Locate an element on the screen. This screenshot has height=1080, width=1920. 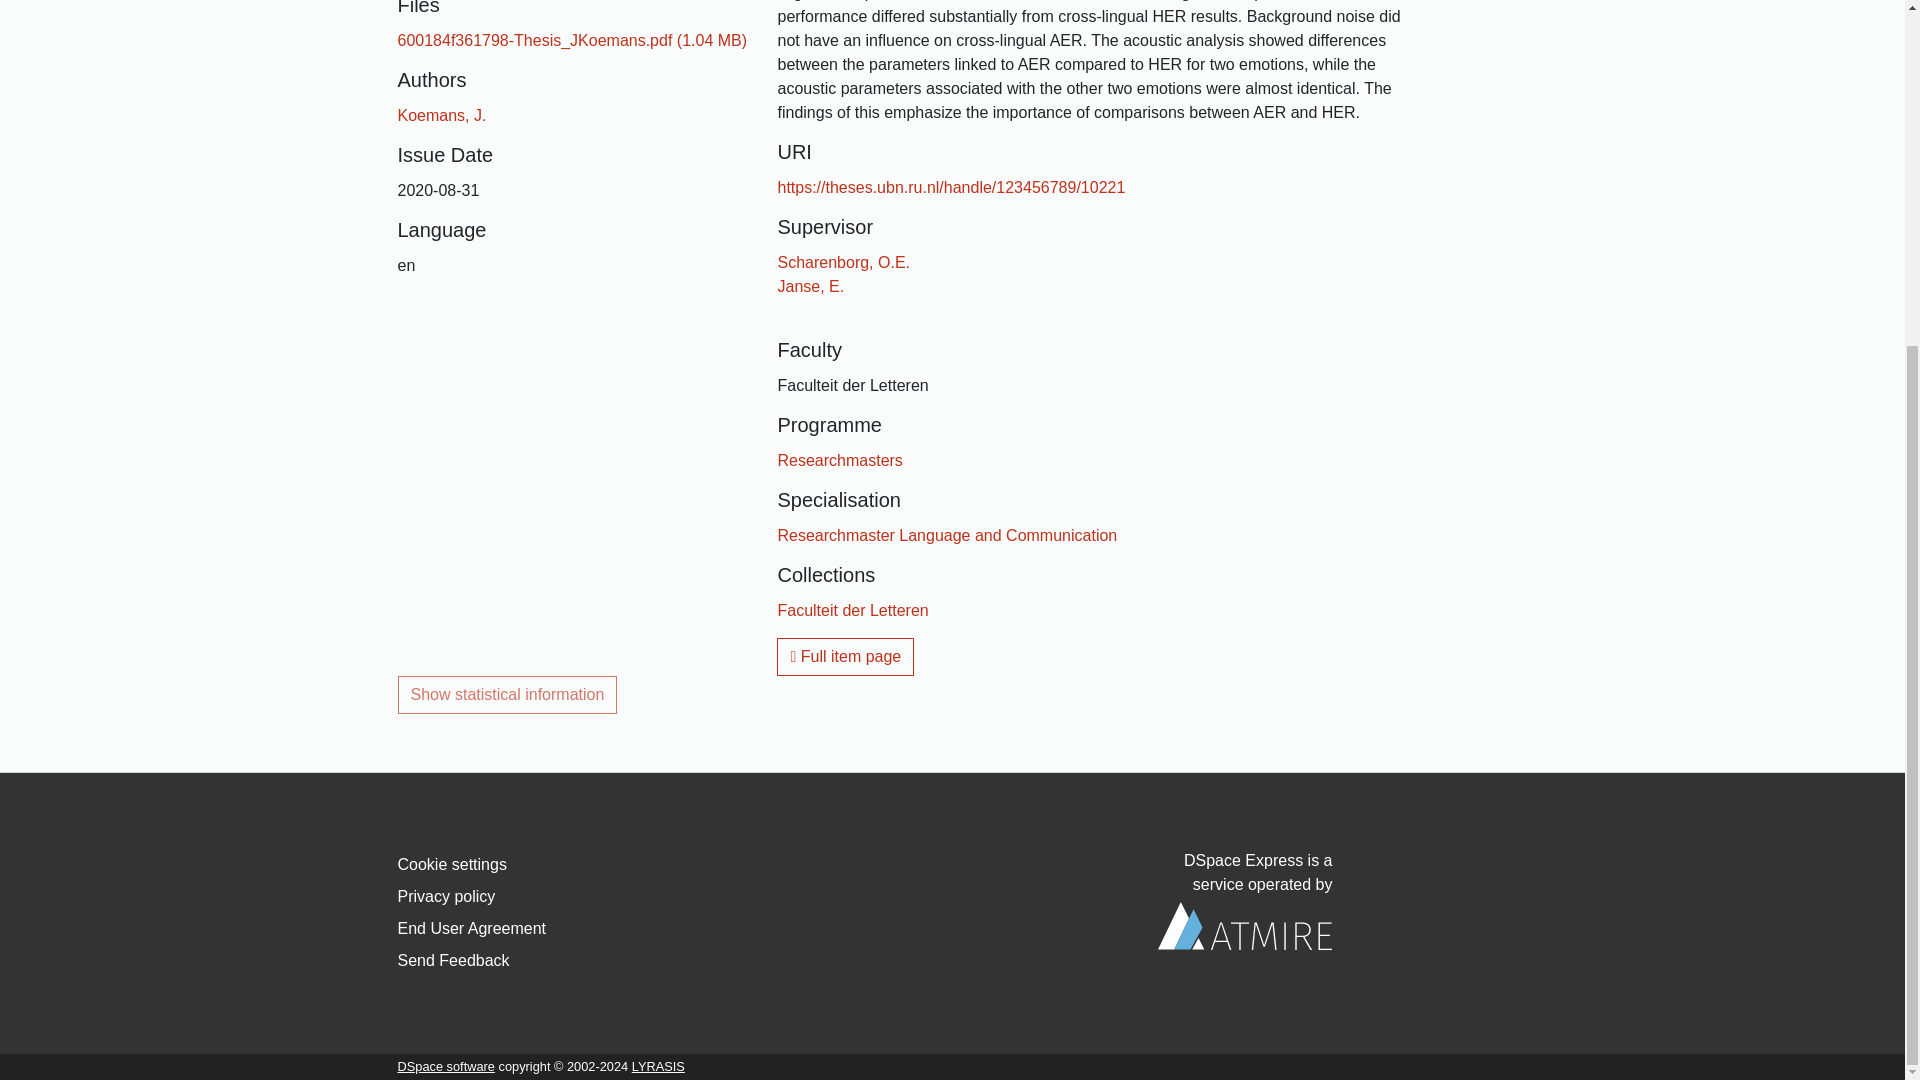
Send Feedback is located at coordinates (454, 960).